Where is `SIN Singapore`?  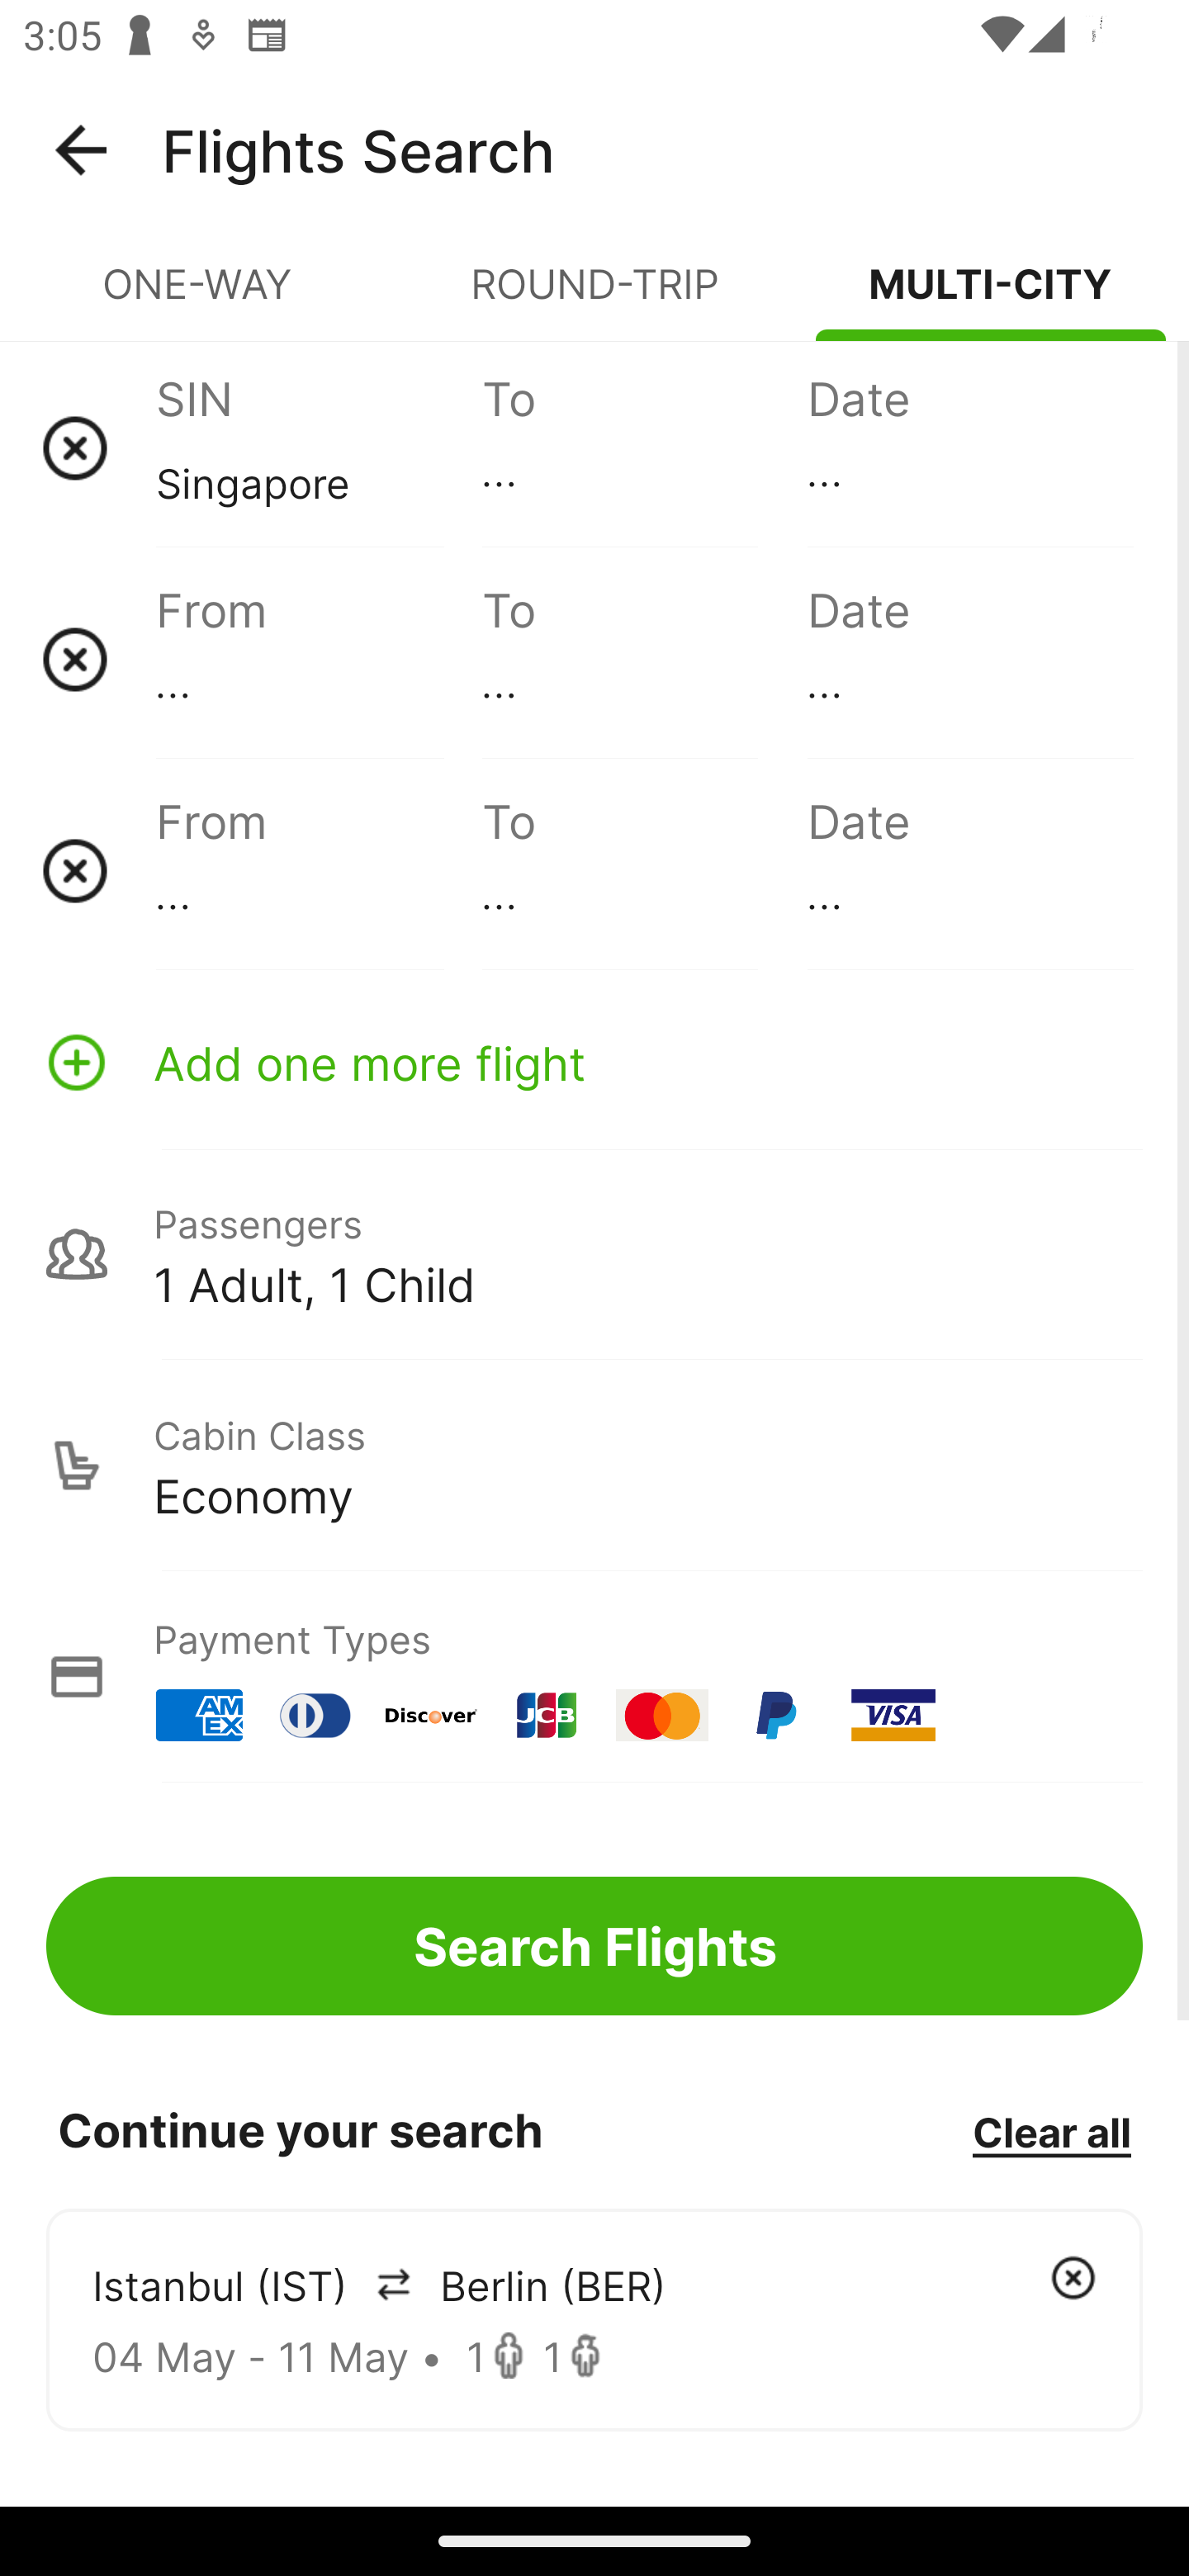 SIN Singapore is located at coordinates (319, 447).